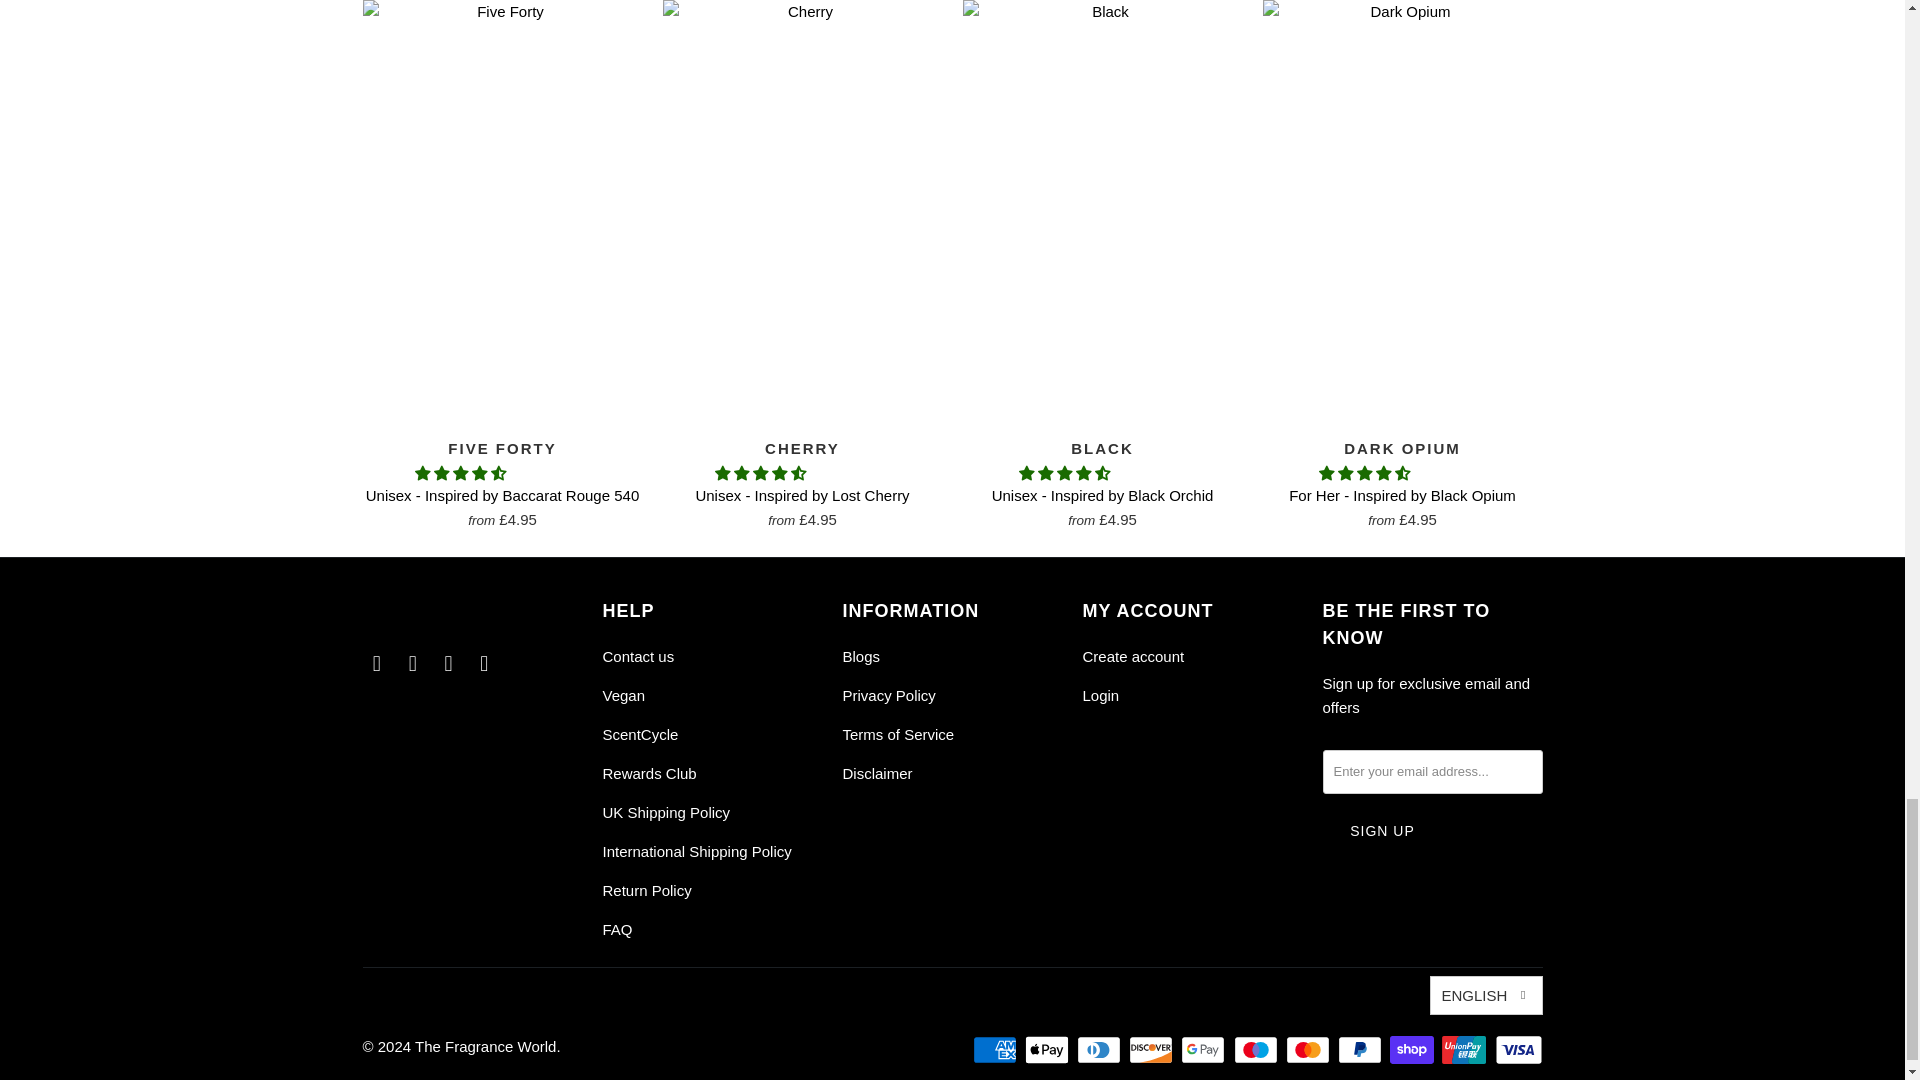 The width and height of the screenshot is (1920, 1080). I want to click on Maestro, so click(1258, 1049).